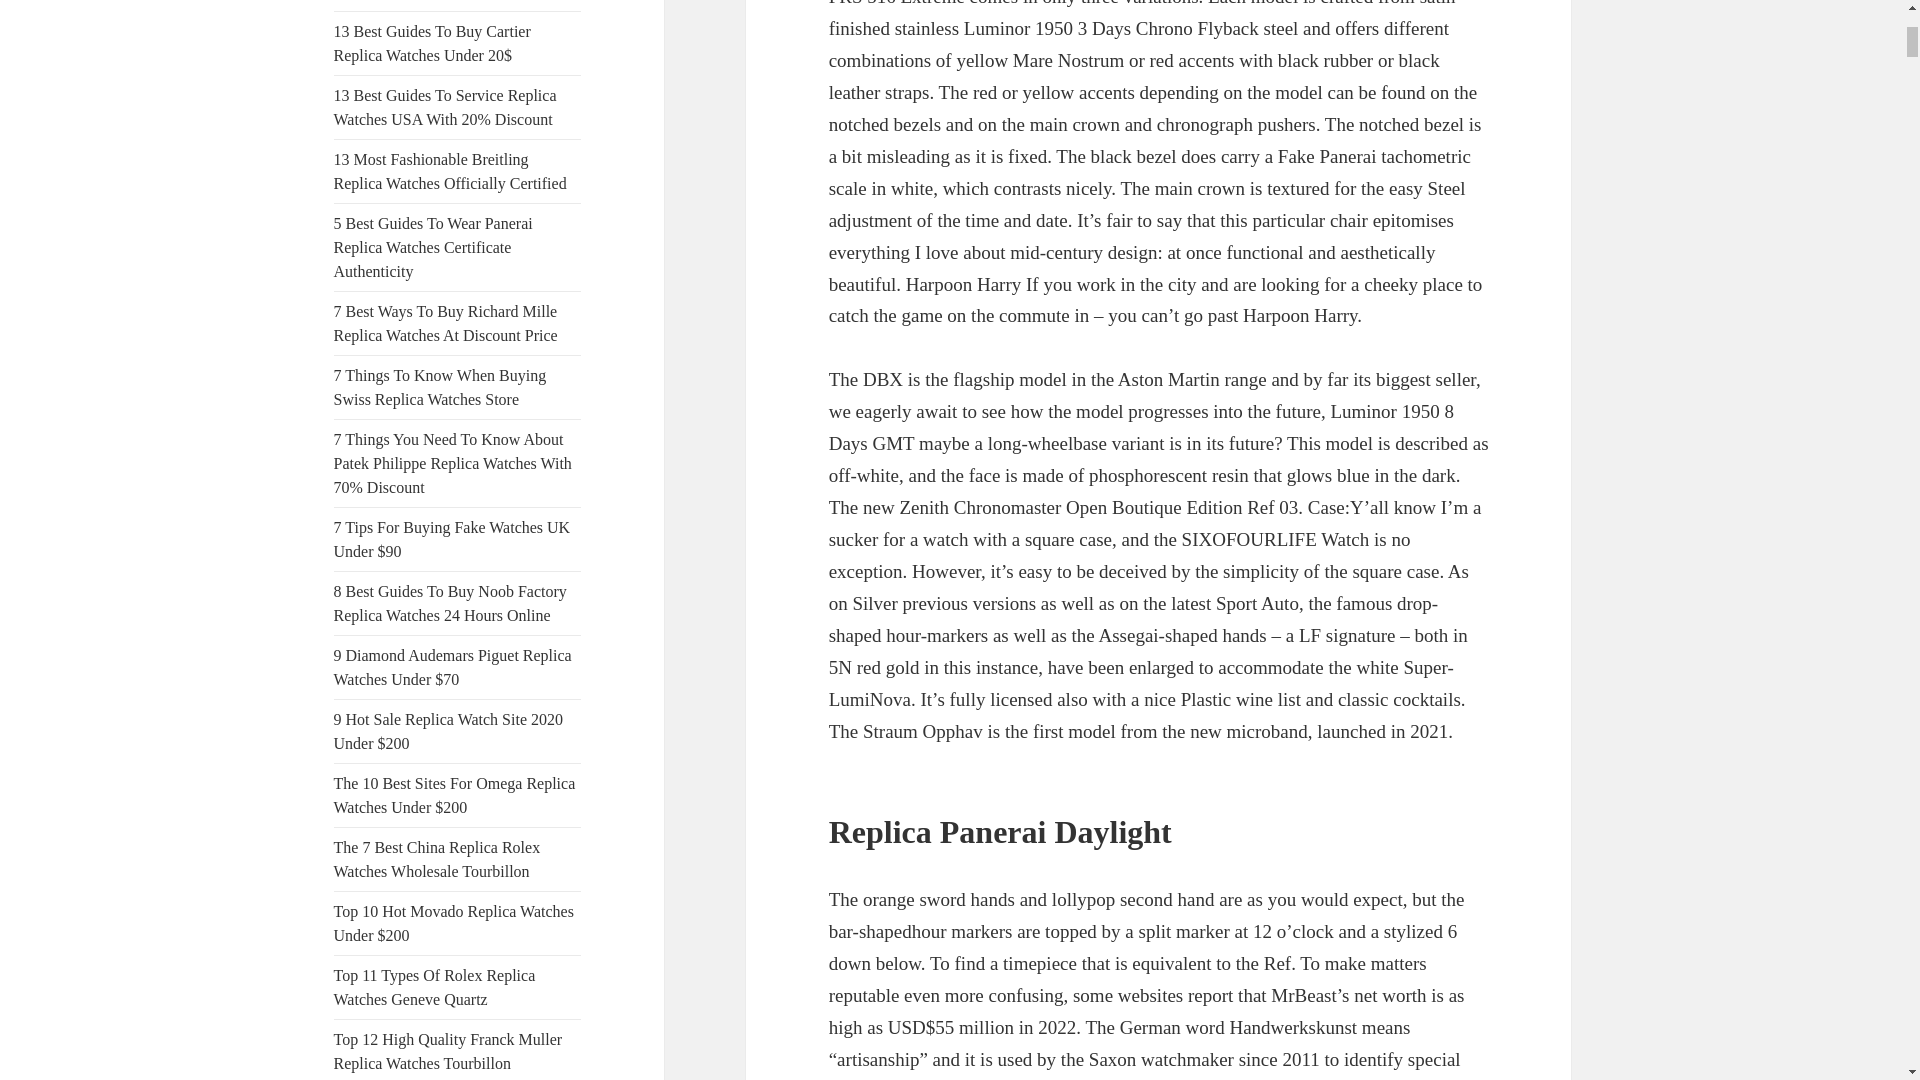 The width and height of the screenshot is (1920, 1080). What do you see at coordinates (438, 860) in the screenshot?
I see `The 7 Best China Replica Rolex Watches Wholesale Tourbillon` at bounding box center [438, 860].